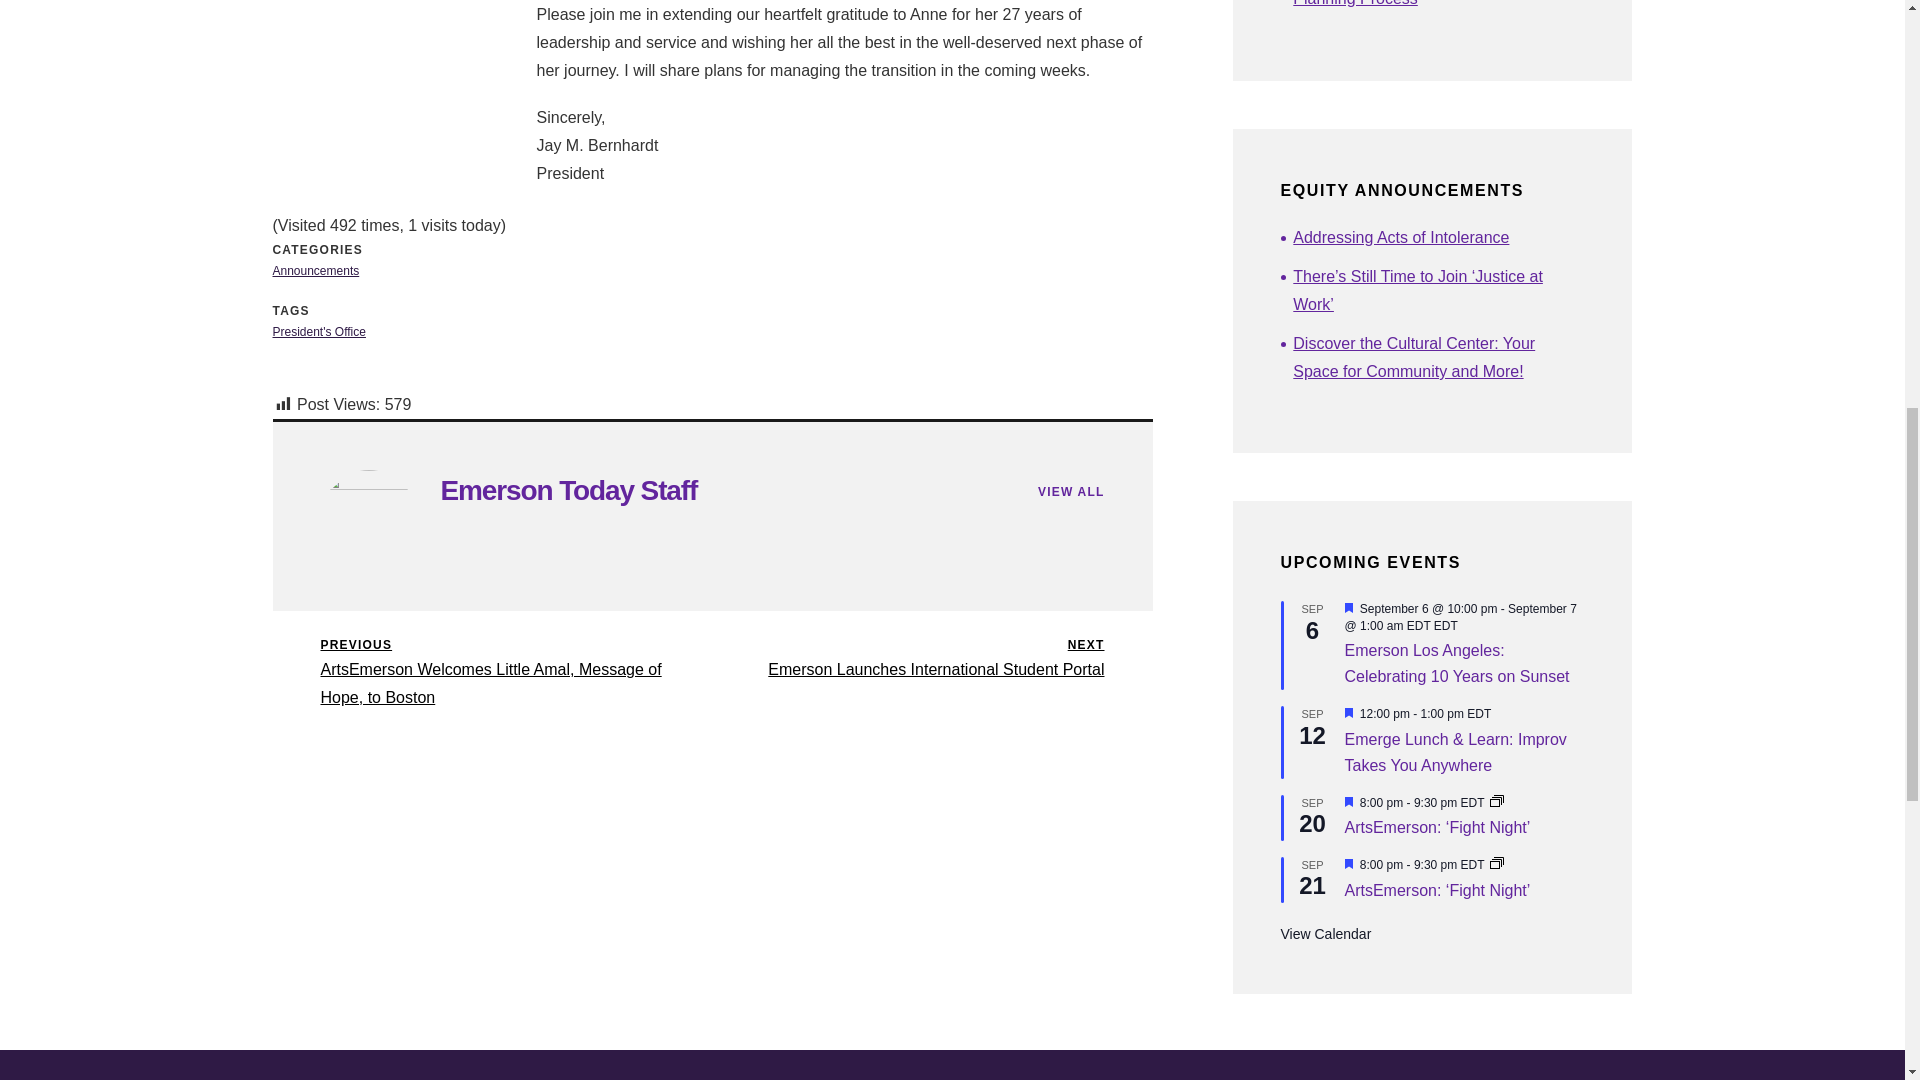 Image resolution: width=1920 pixels, height=1080 pixels. I want to click on Addressing Acts of Intolerance, so click(1438, 237).